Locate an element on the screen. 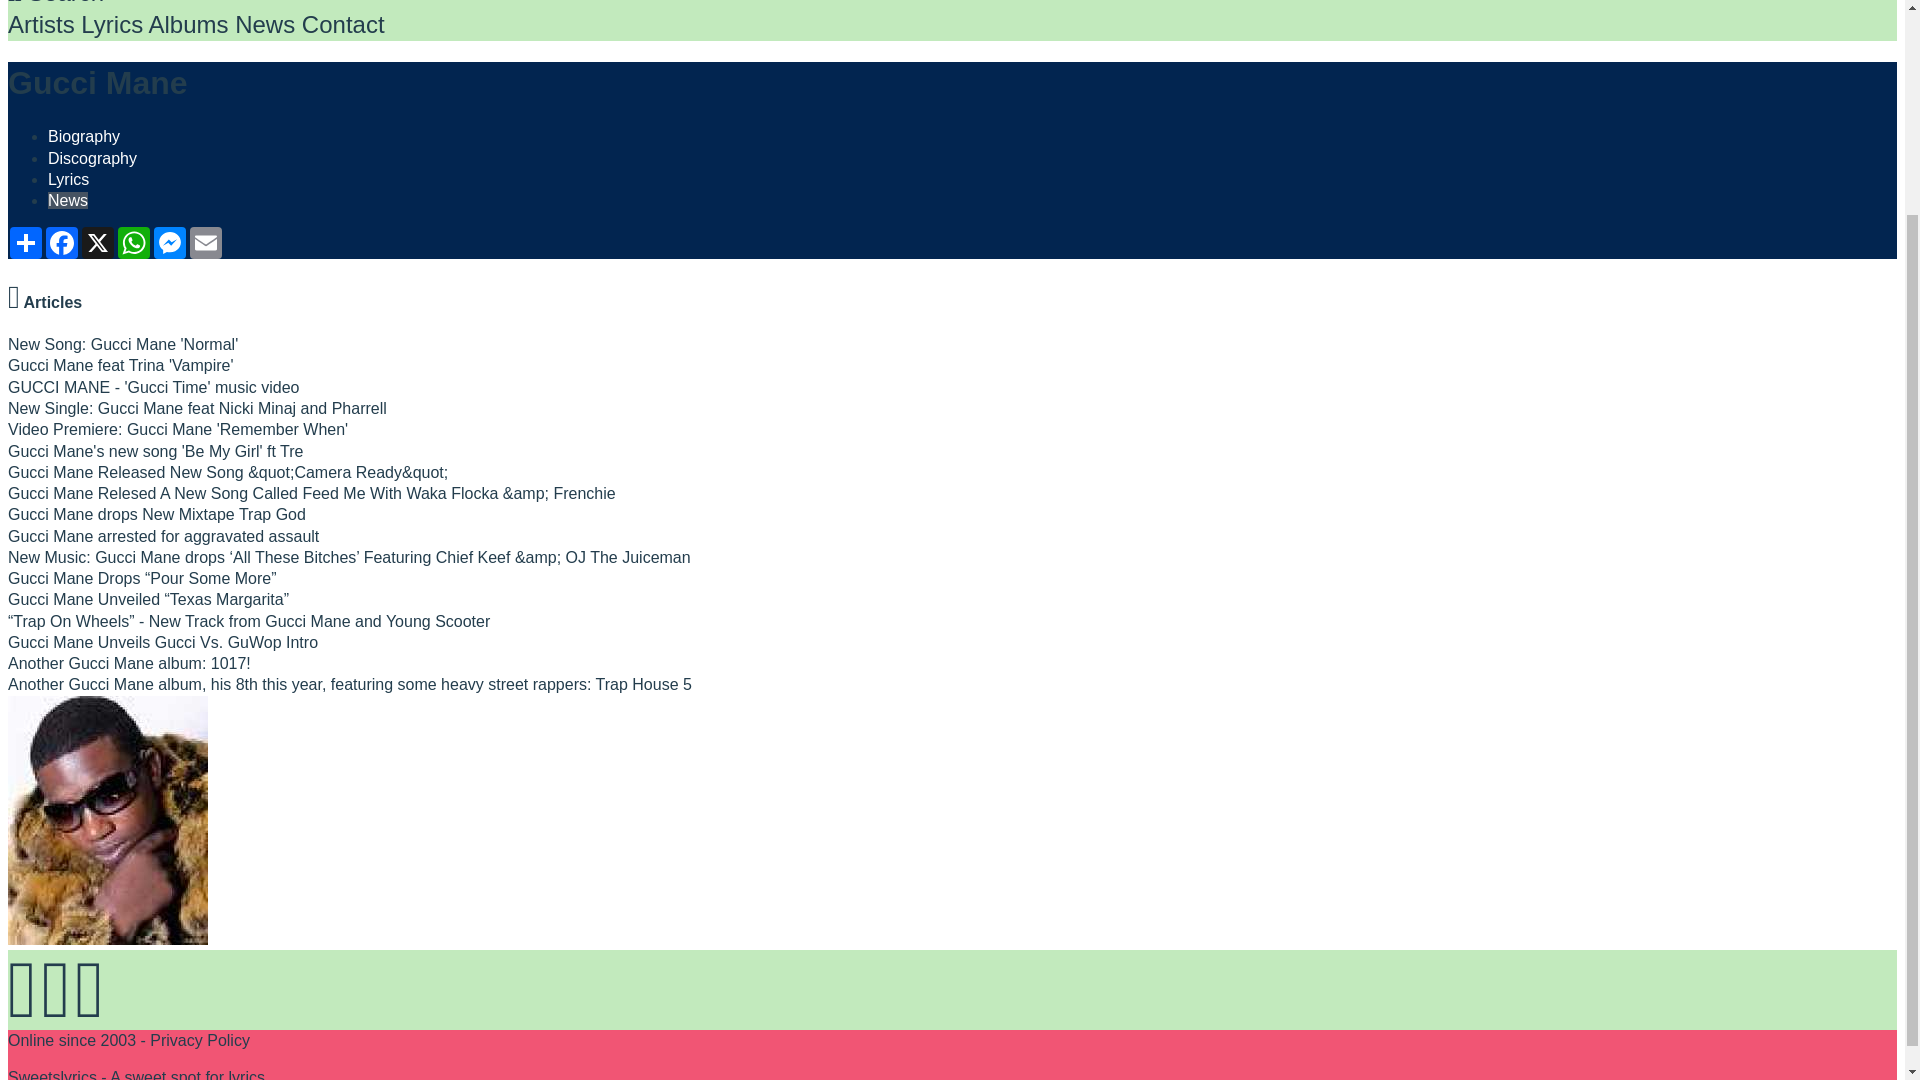 This screenshot has width=1920, height=1080. Email is located at coordinates (206, 242).